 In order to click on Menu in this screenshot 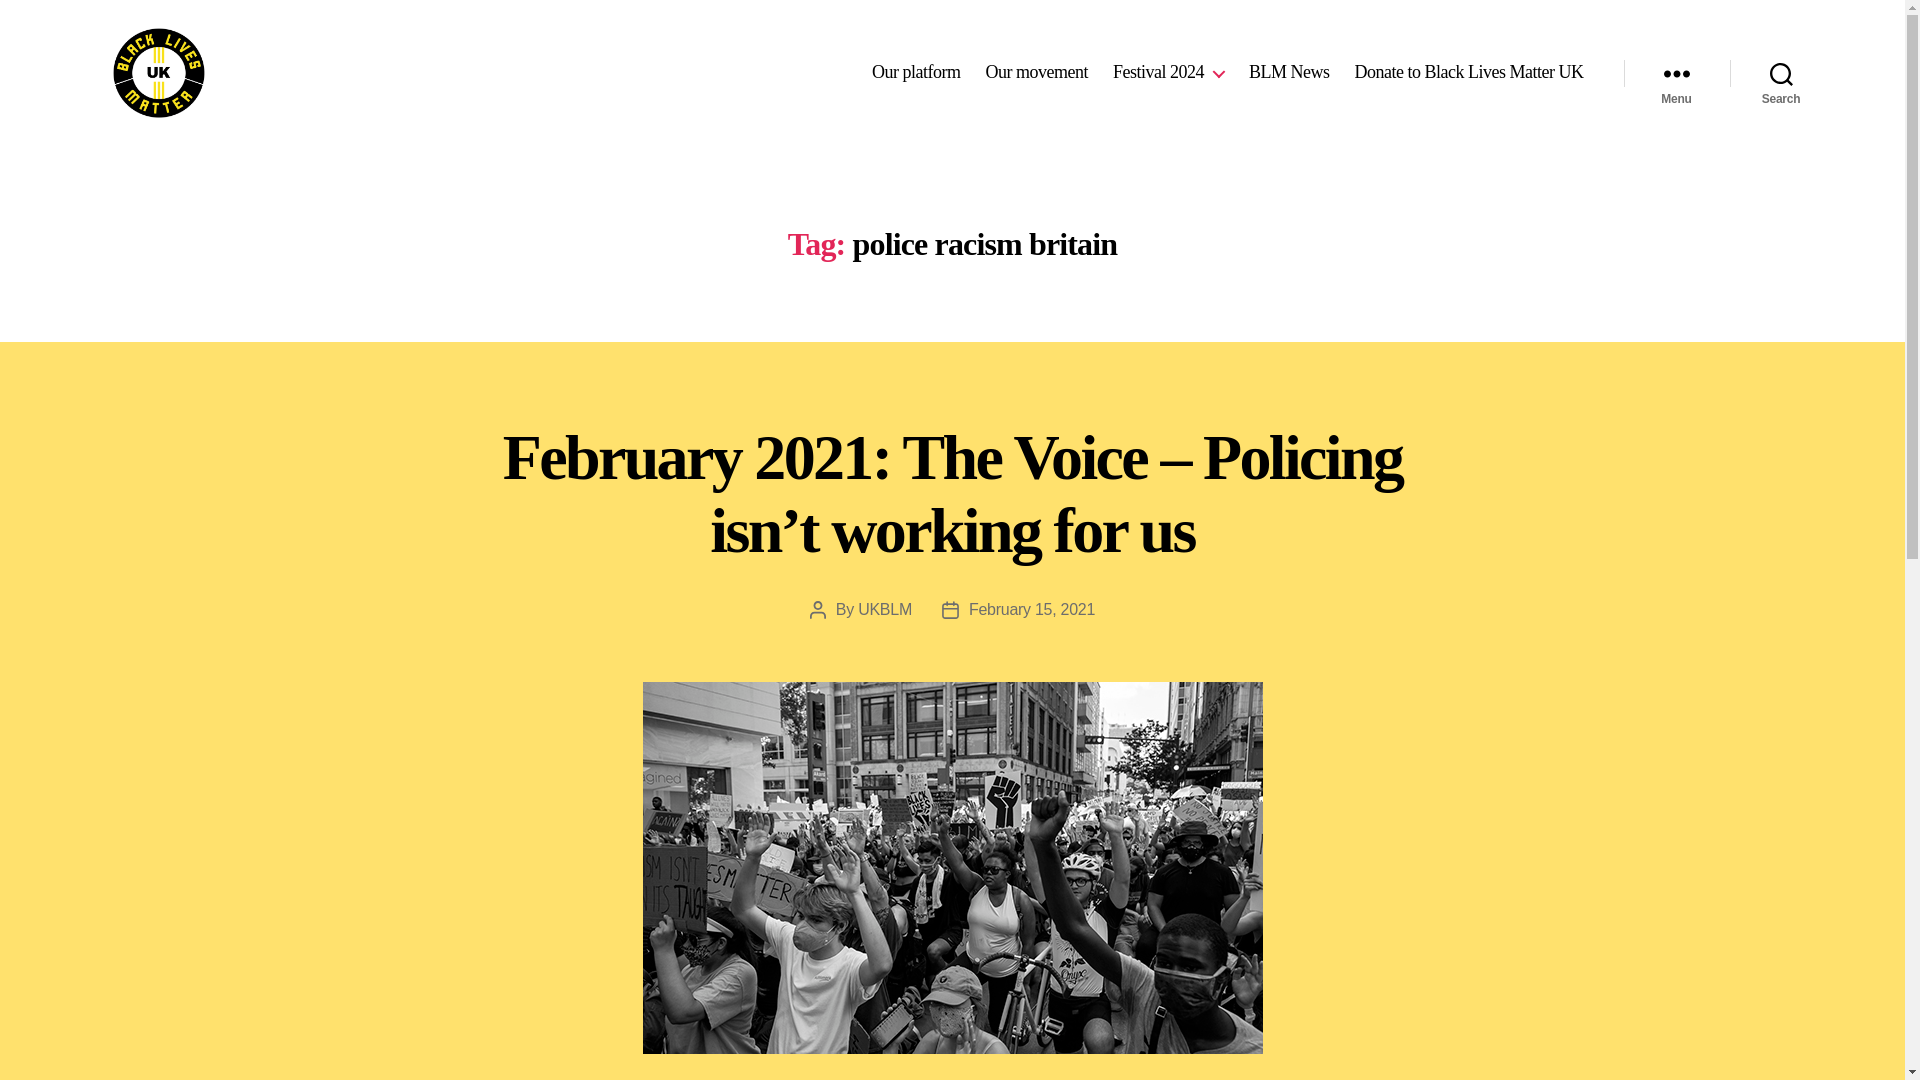, I will do `click(1676, 72)`.